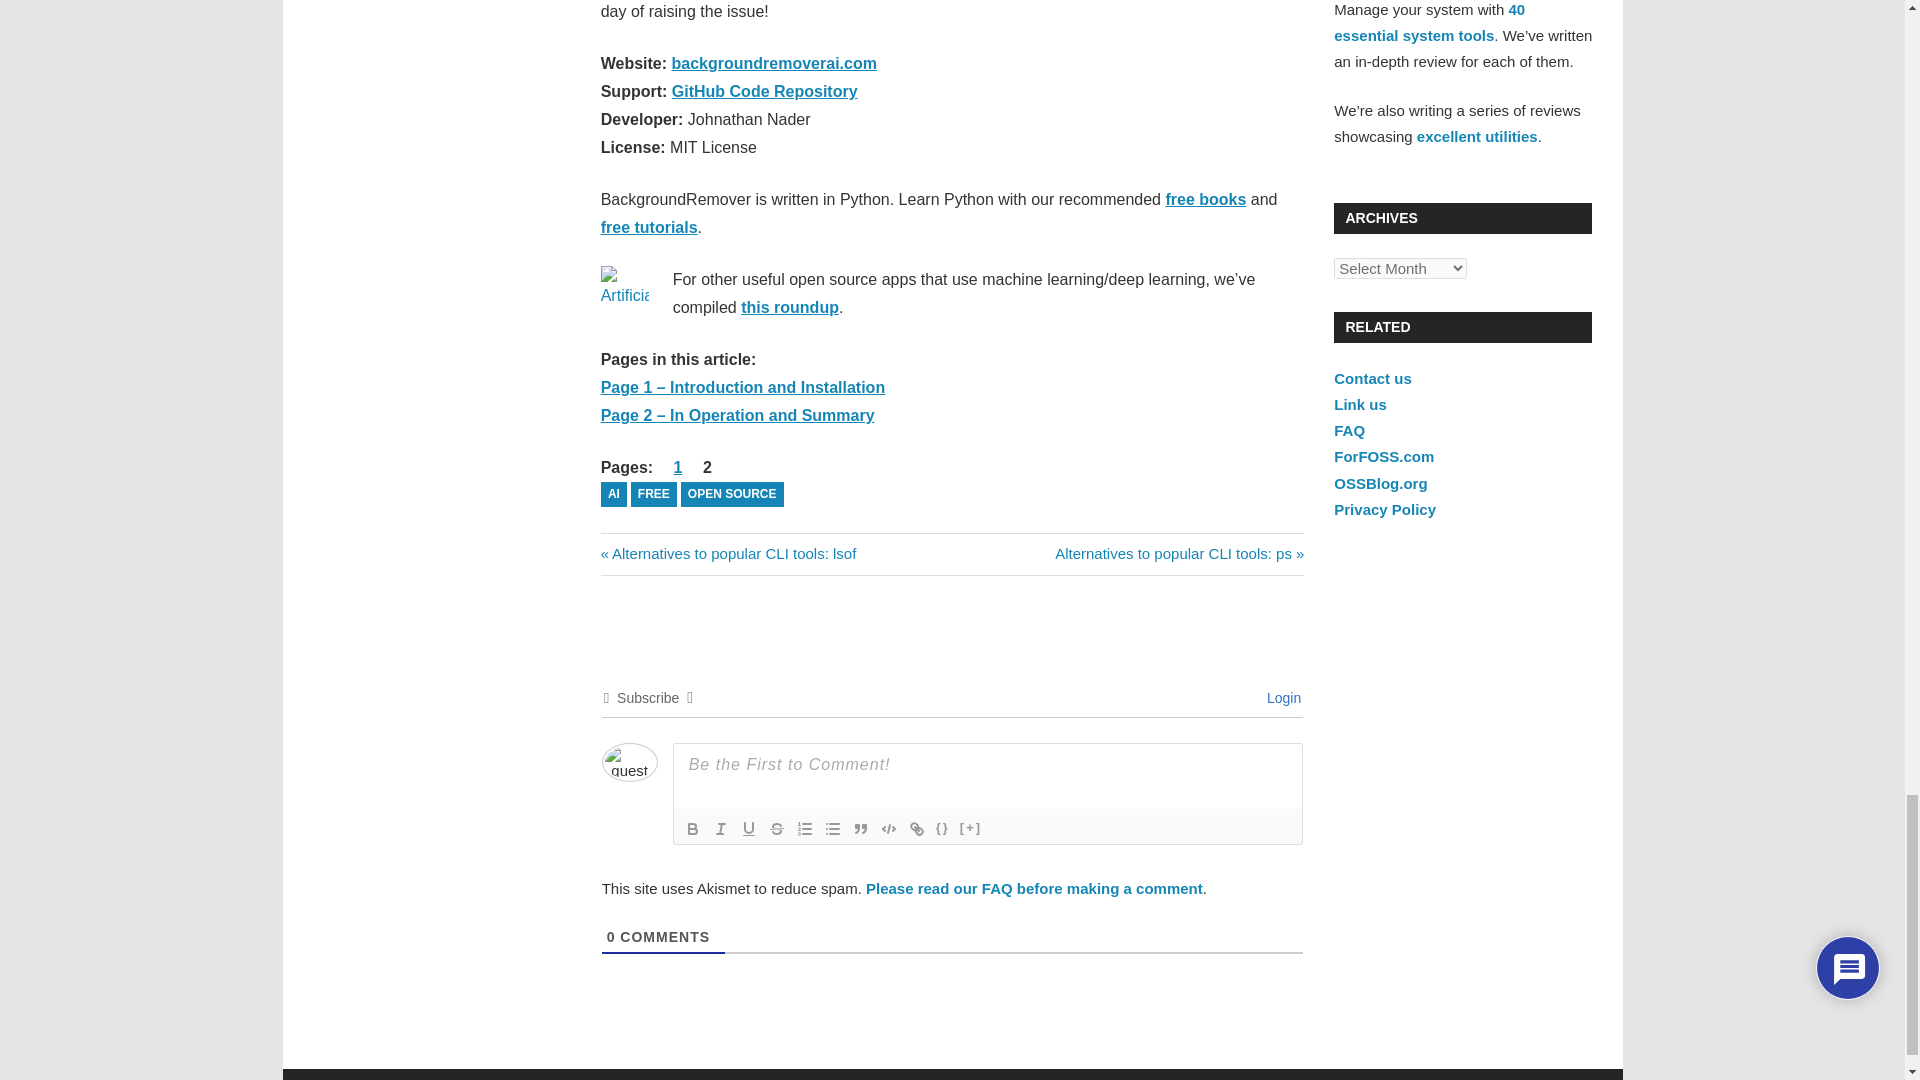 This screenshot has width=1920, height=1080. What do you see at coordinates (774, 64) in the screenshot?
I see `backgroundremoverai.com` at bounding box center [774, 64].